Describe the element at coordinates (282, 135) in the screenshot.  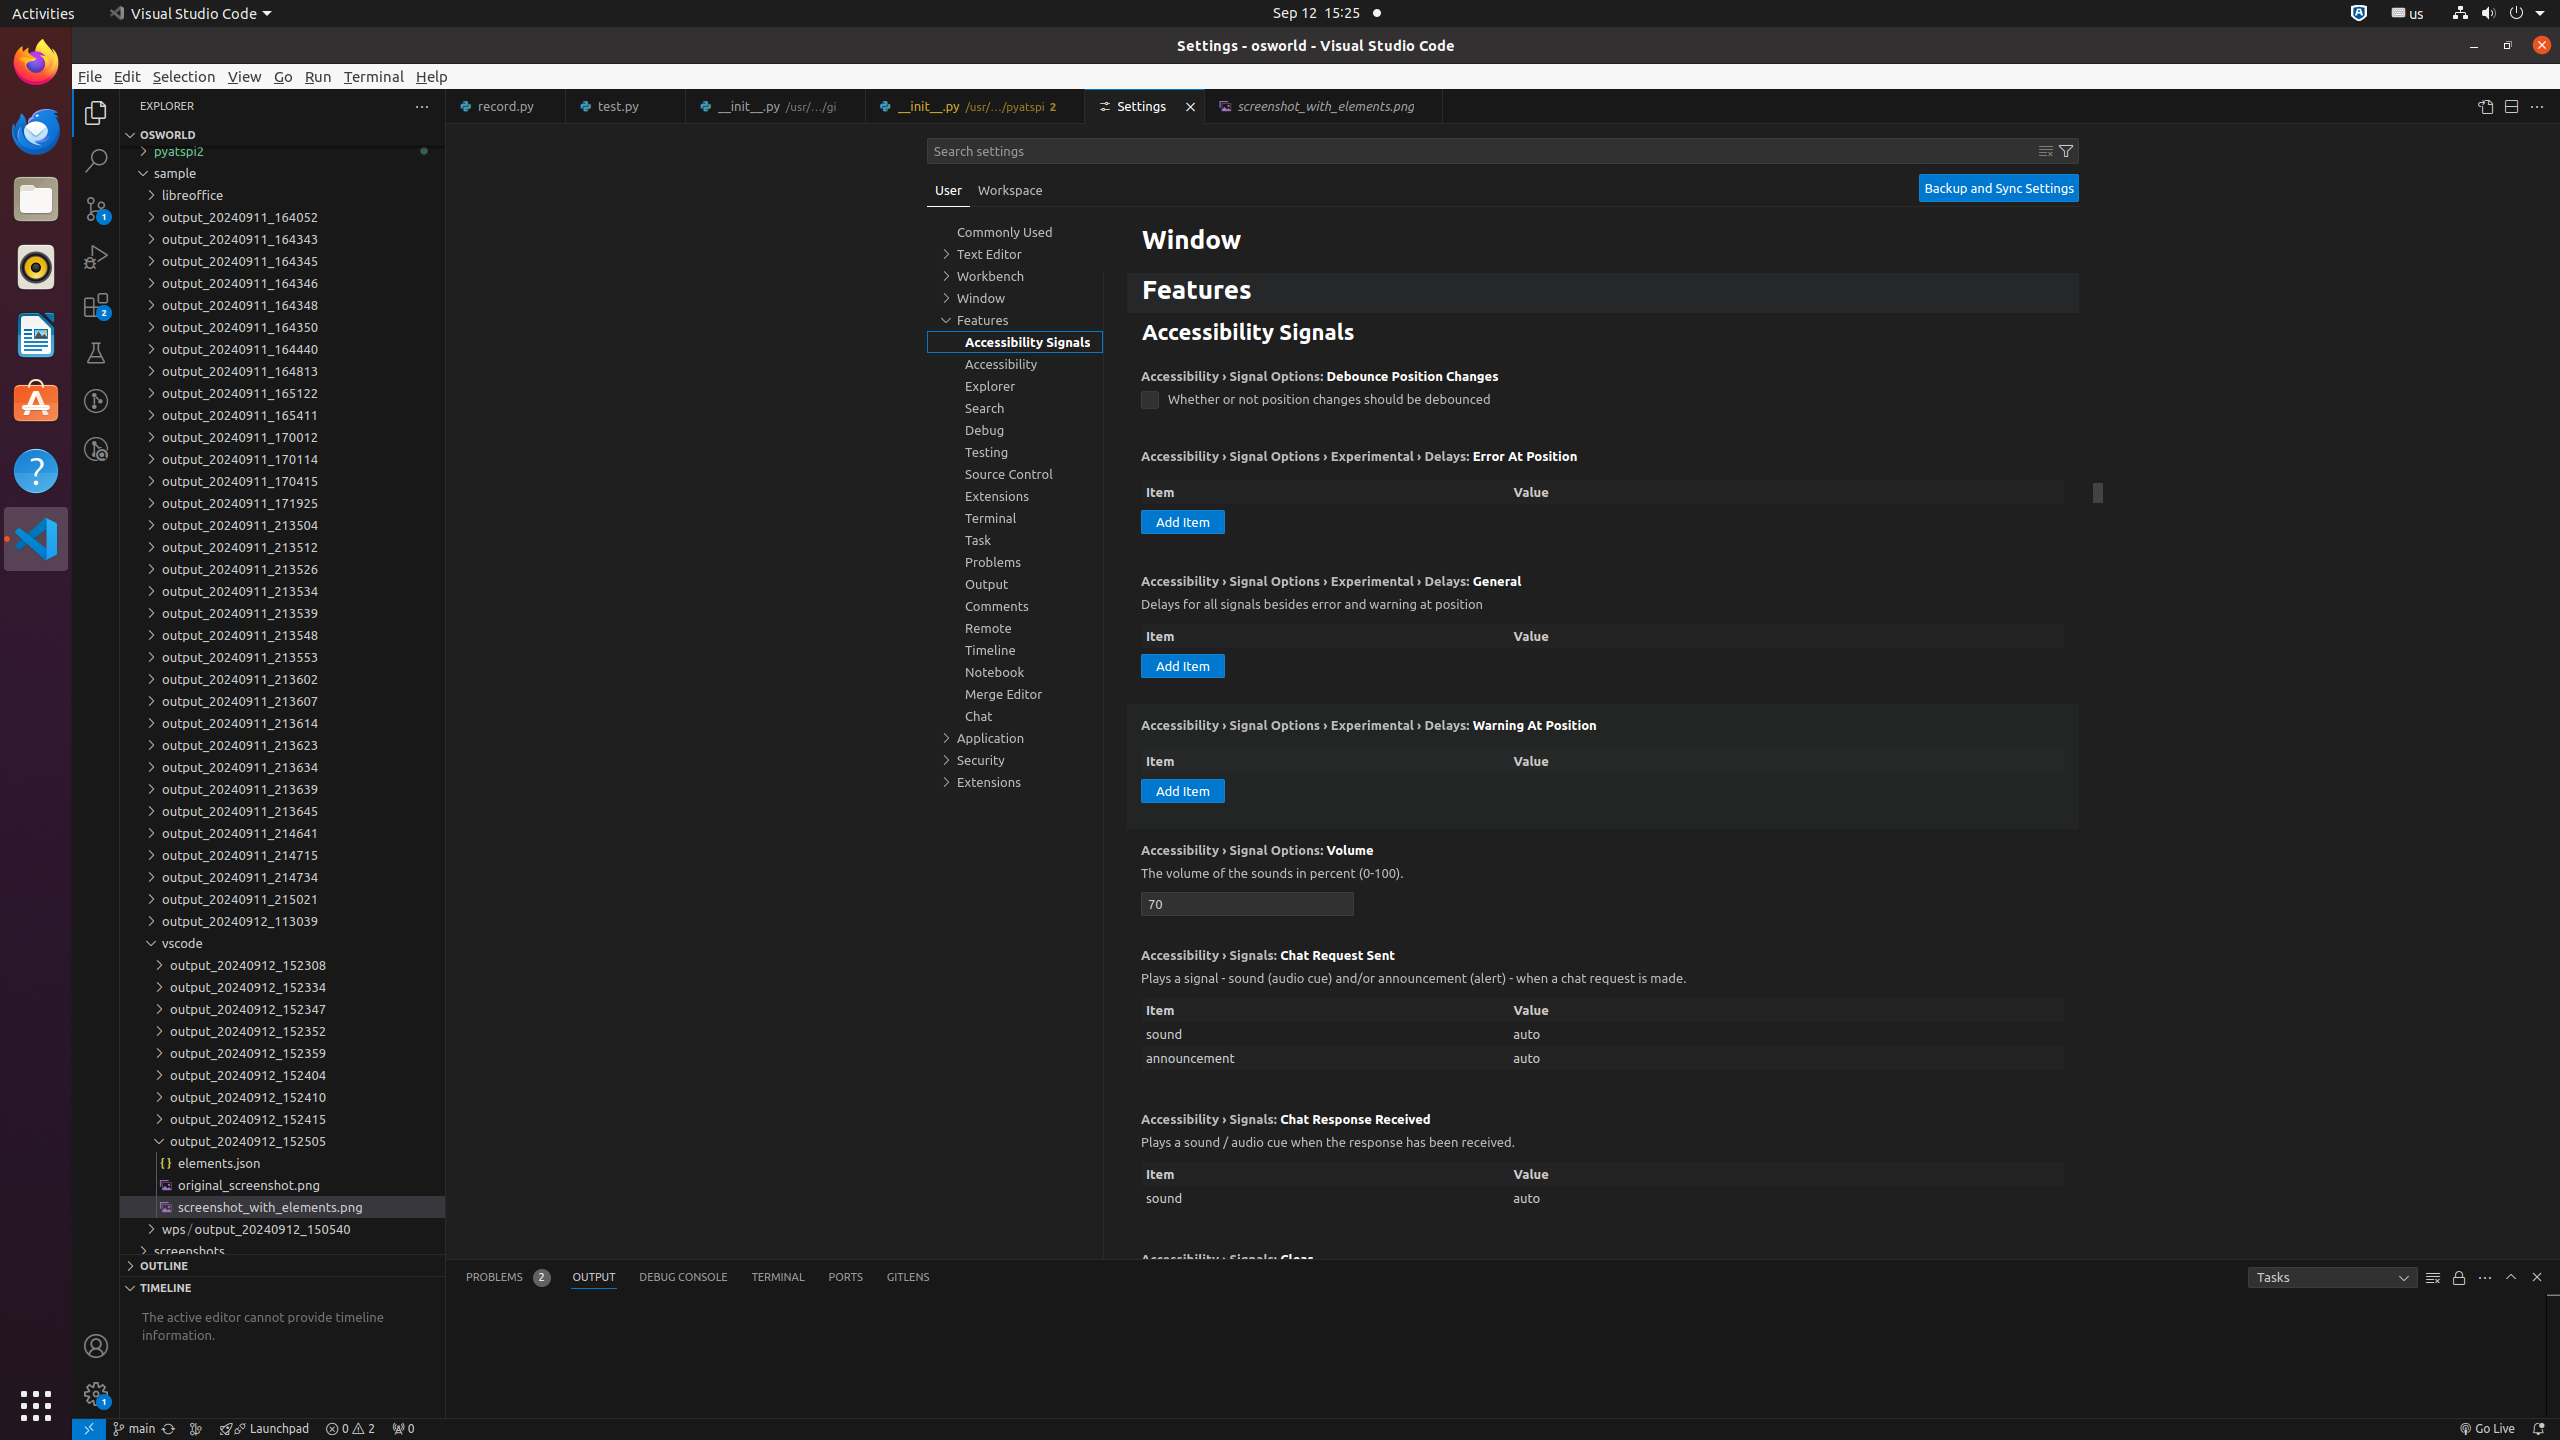
I see `Explorer Section: osworld` at that location.